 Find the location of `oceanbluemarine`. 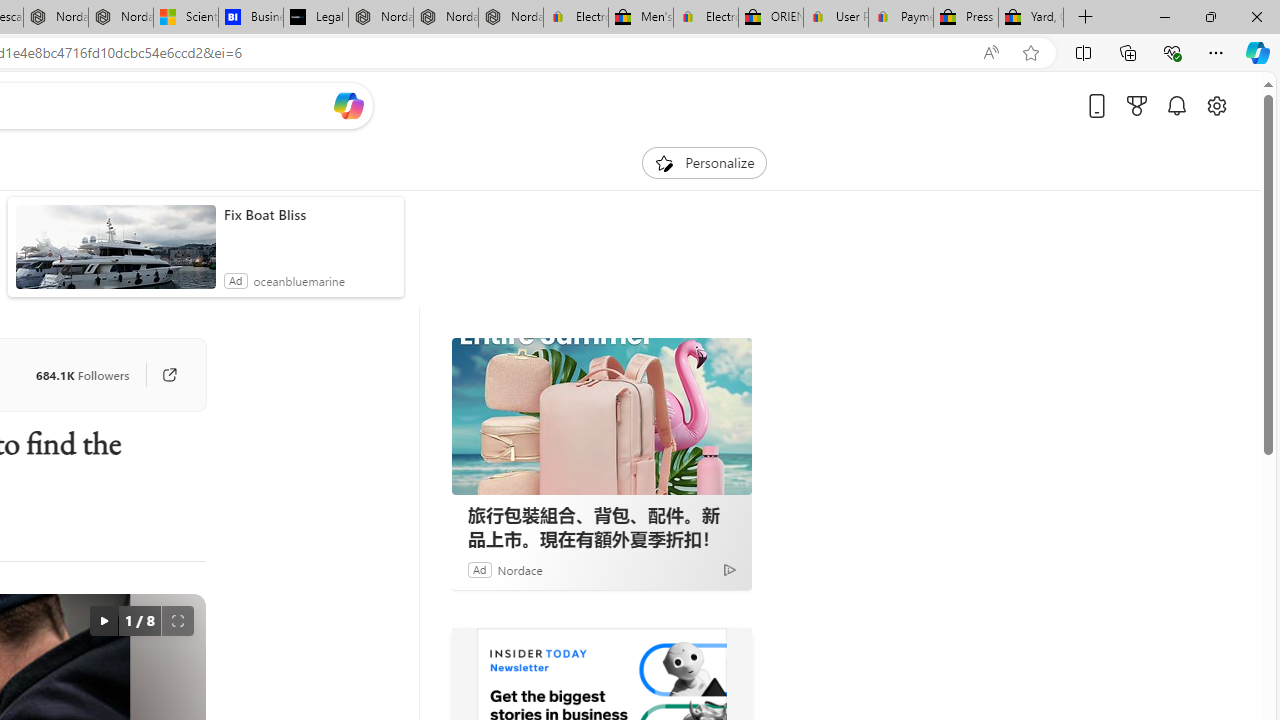

oceanbluemarine is located at coordinates (299, 280).